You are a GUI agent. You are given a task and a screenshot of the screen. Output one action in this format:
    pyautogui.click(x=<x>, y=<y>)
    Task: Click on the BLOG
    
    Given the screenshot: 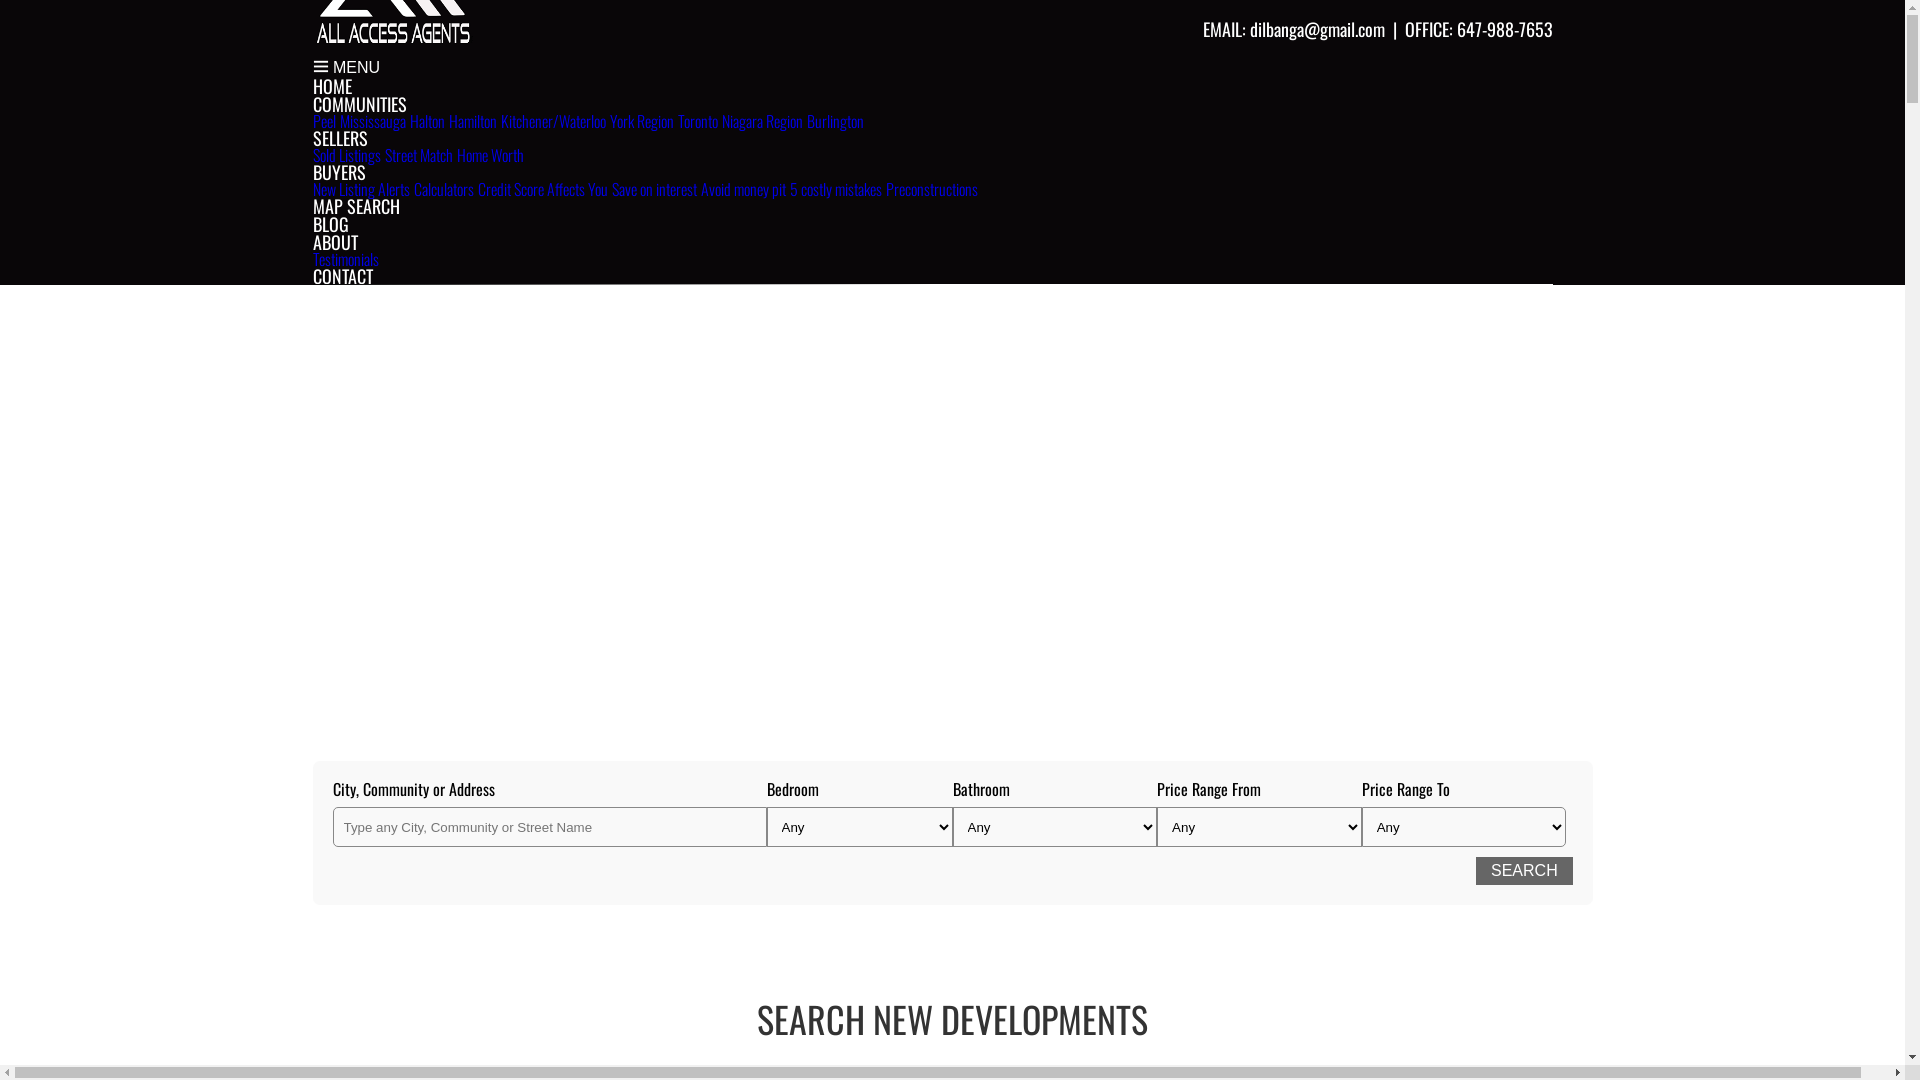 What is the action you would take?
    pyautogui.click(x=330, y=224)
    